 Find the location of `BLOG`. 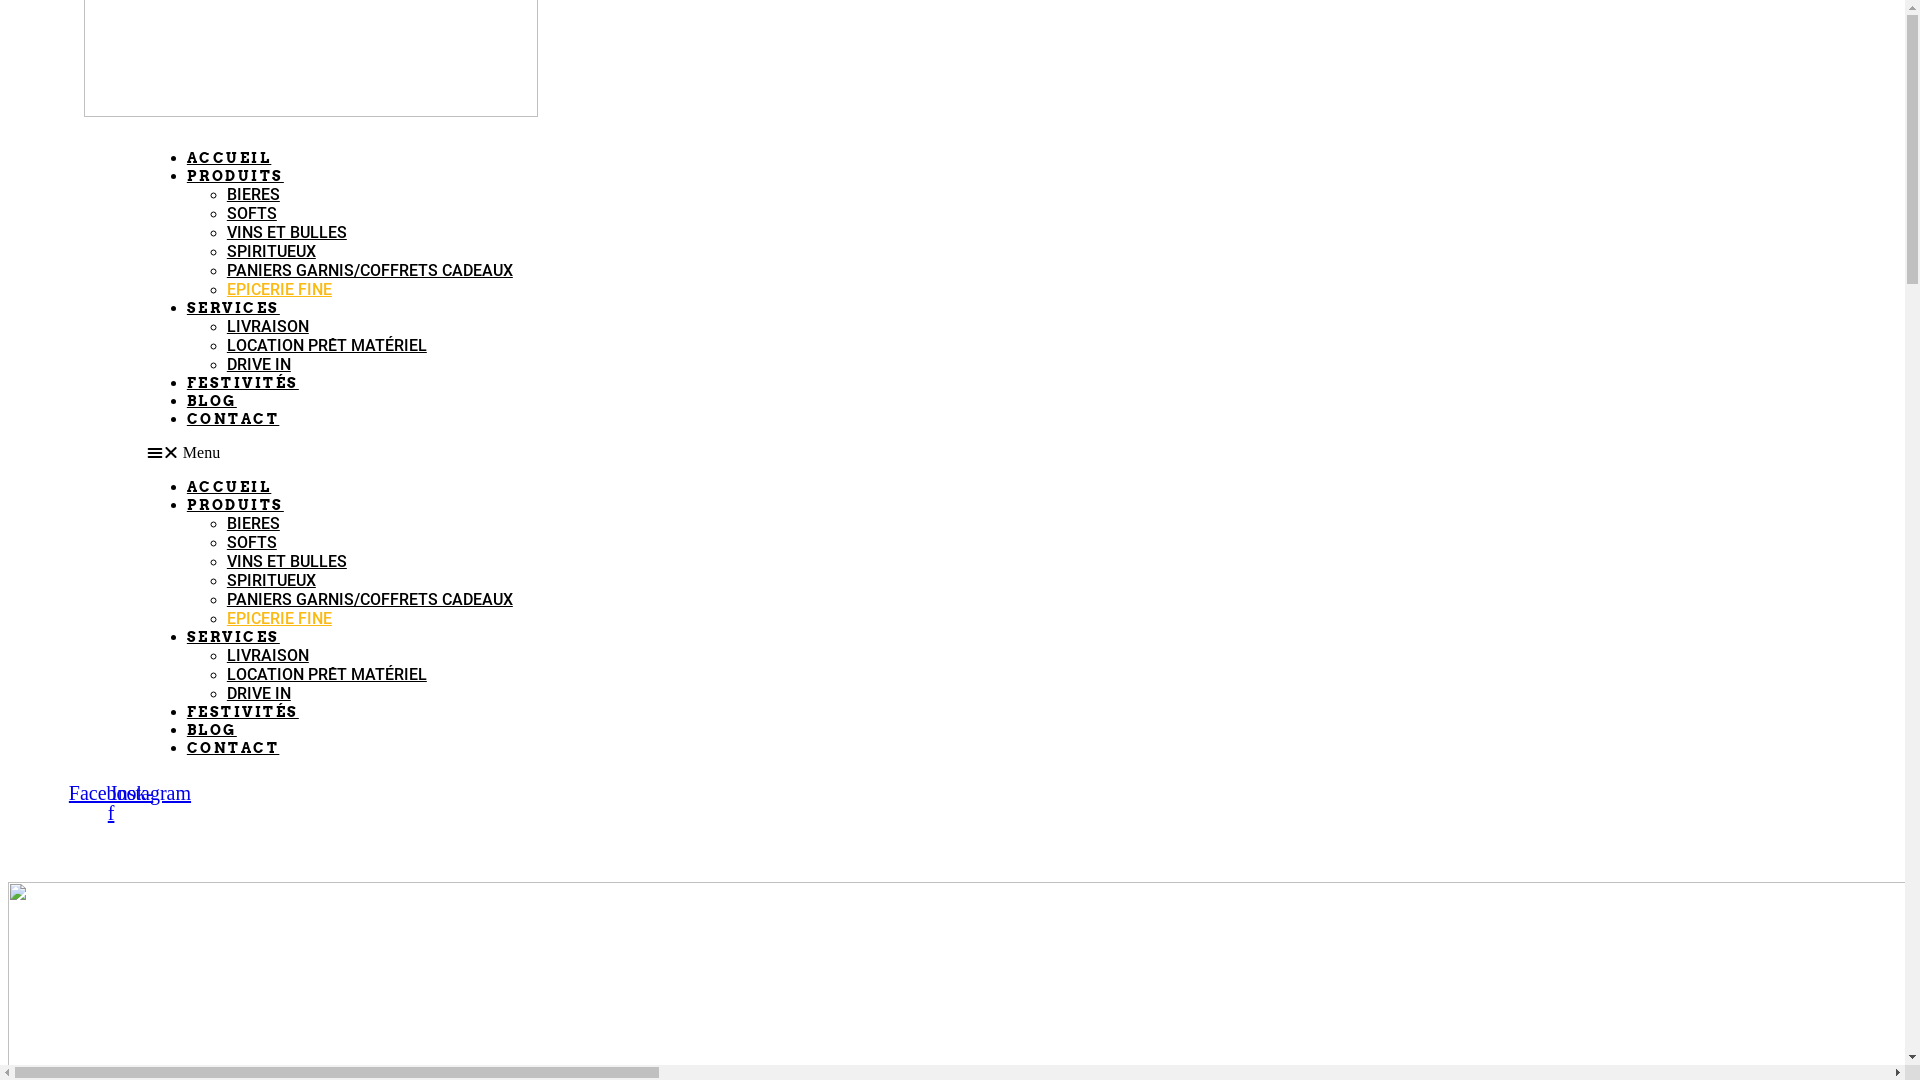

BLOG is located at coordinates (212, 730).